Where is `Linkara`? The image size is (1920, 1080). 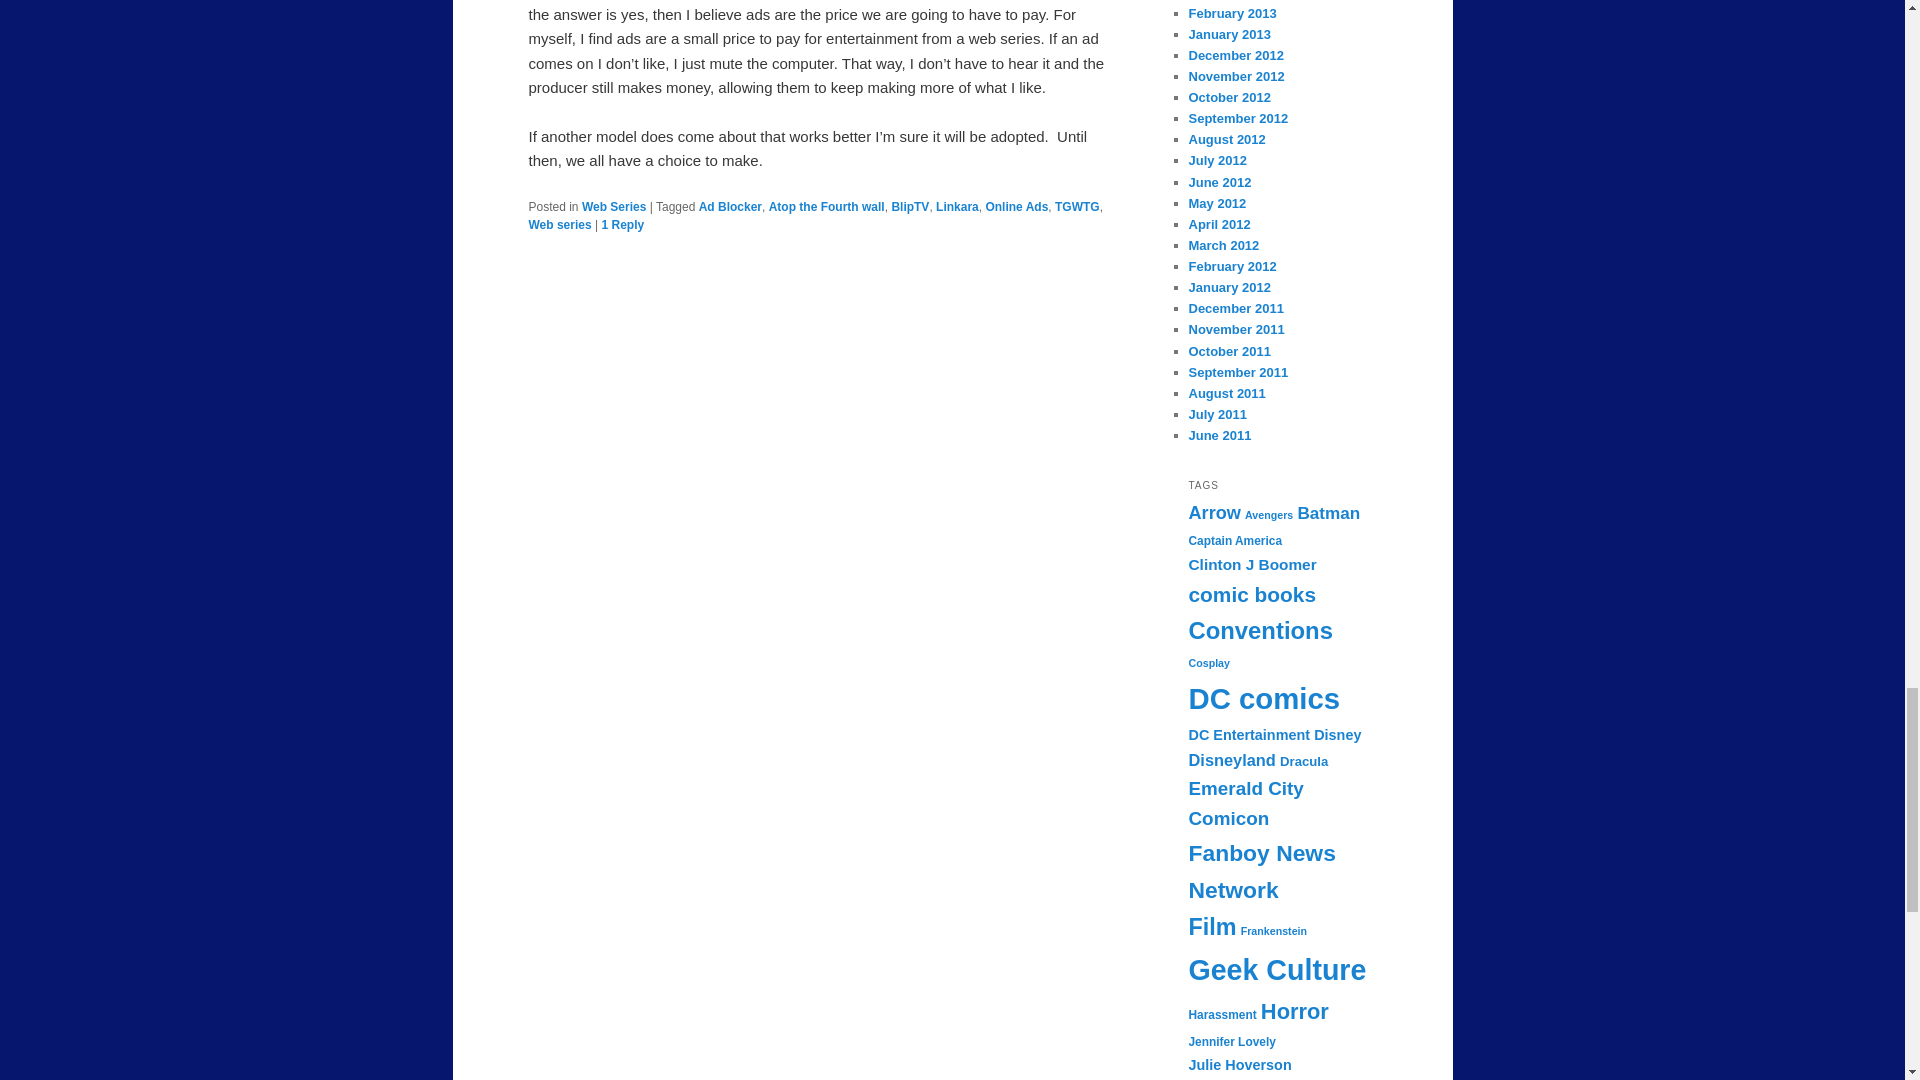 Linkara is located at coordinates (958, 206).